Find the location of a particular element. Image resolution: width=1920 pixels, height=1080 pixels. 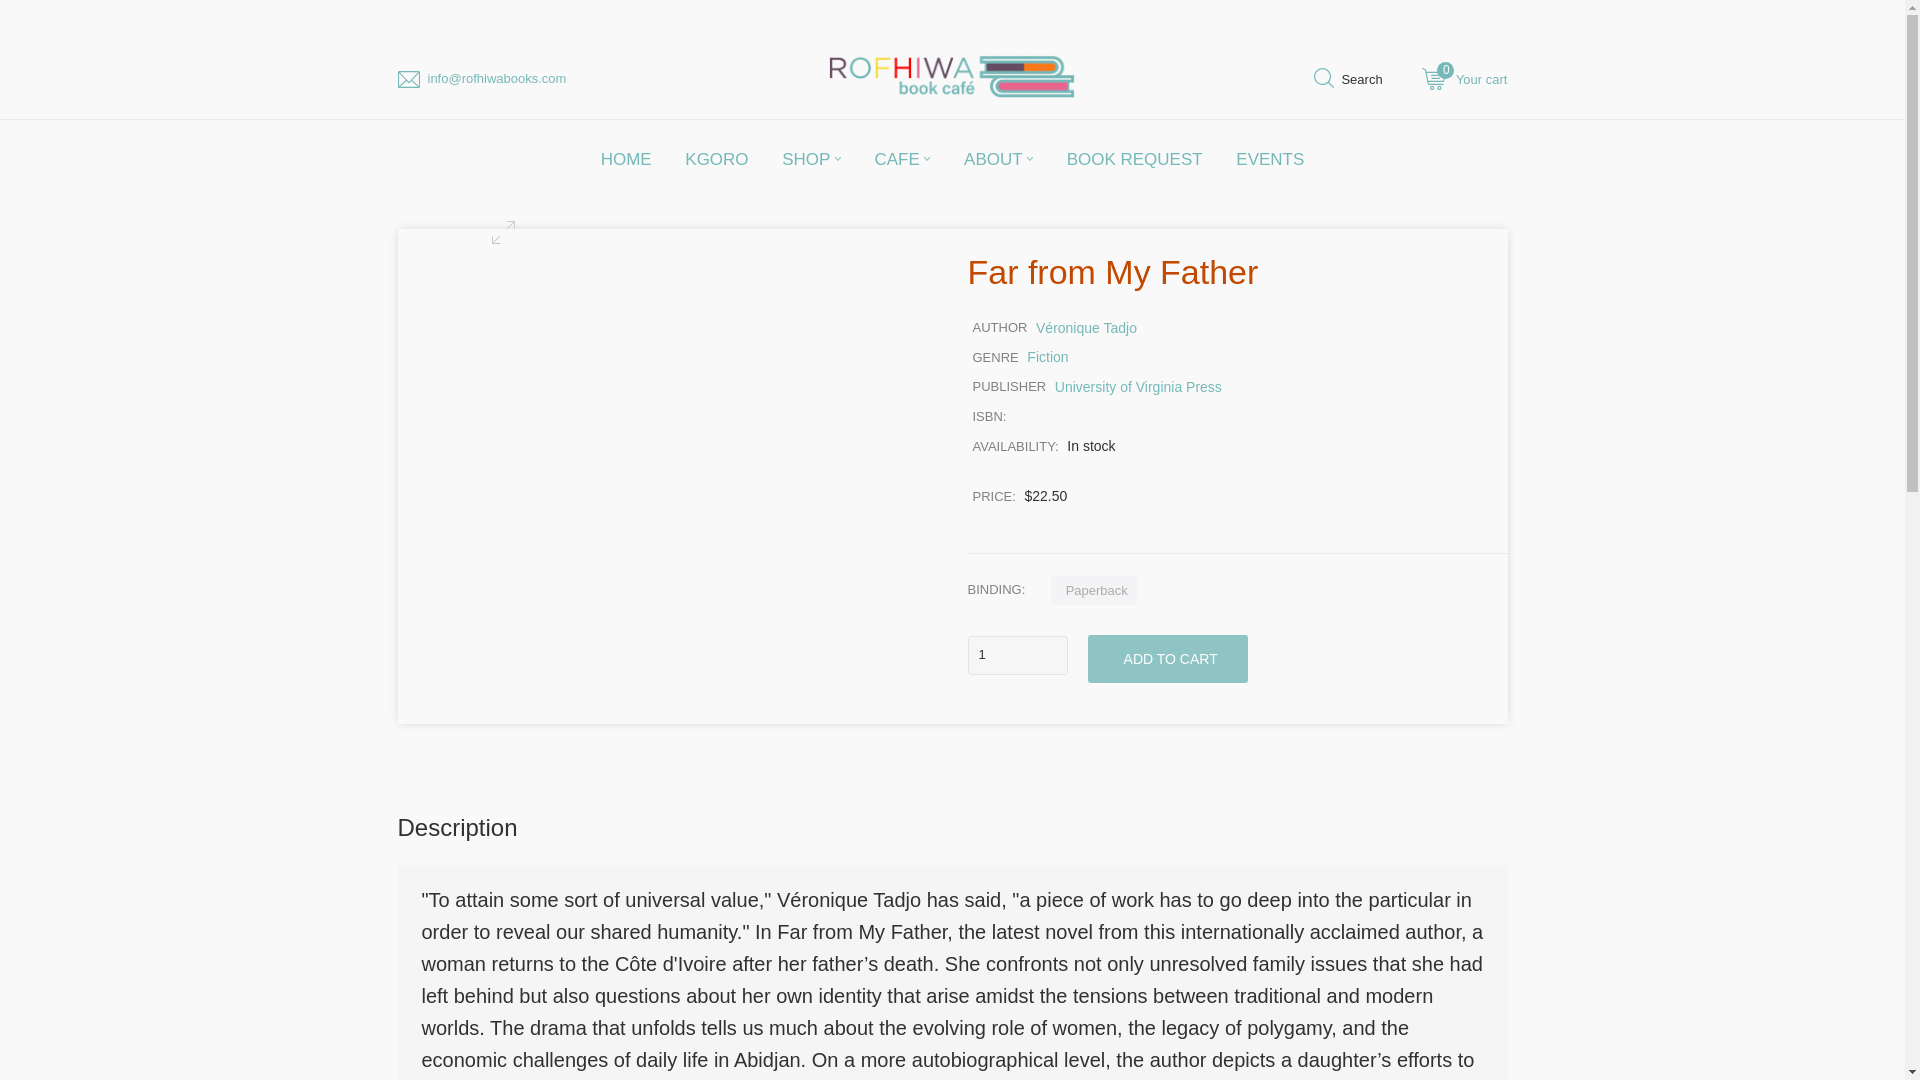

Search is located at coordinates (1348, 82).